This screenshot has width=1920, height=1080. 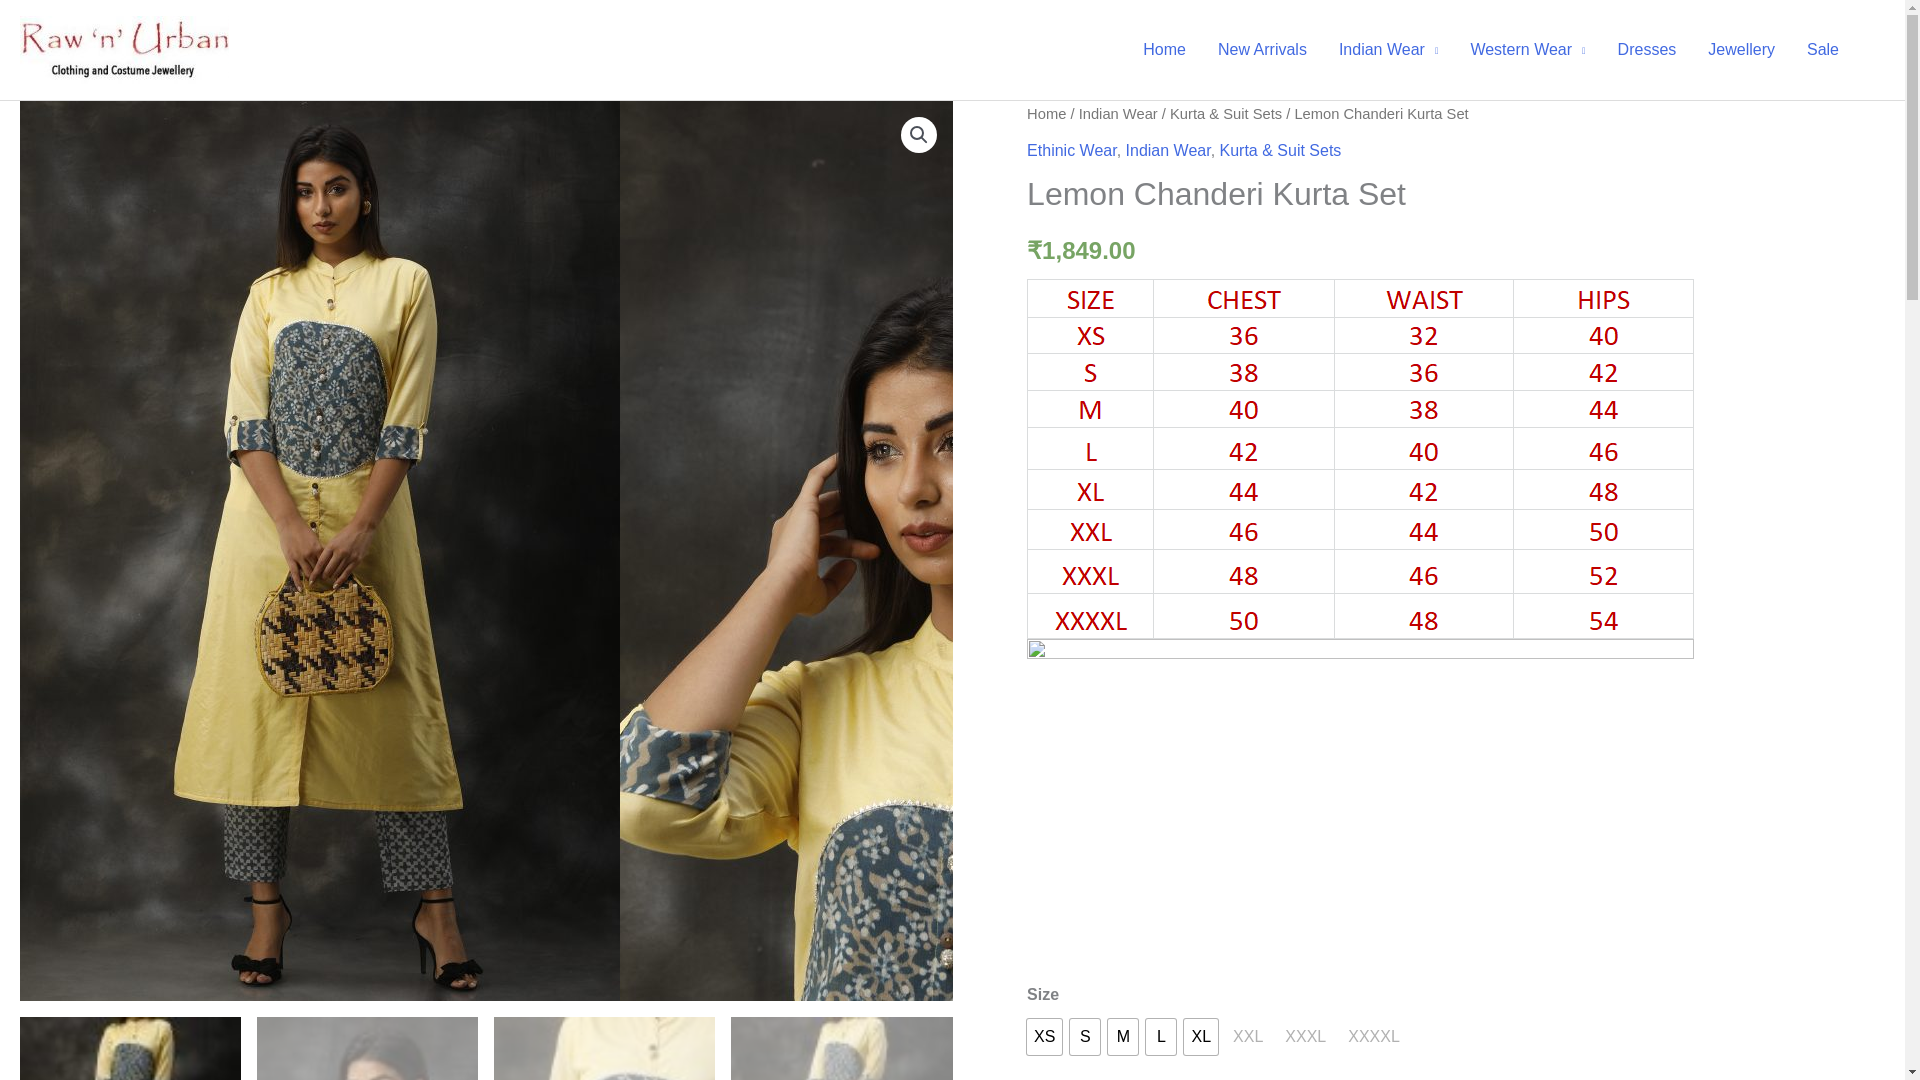 I want to click on Home, so click(x=1164, y=50).